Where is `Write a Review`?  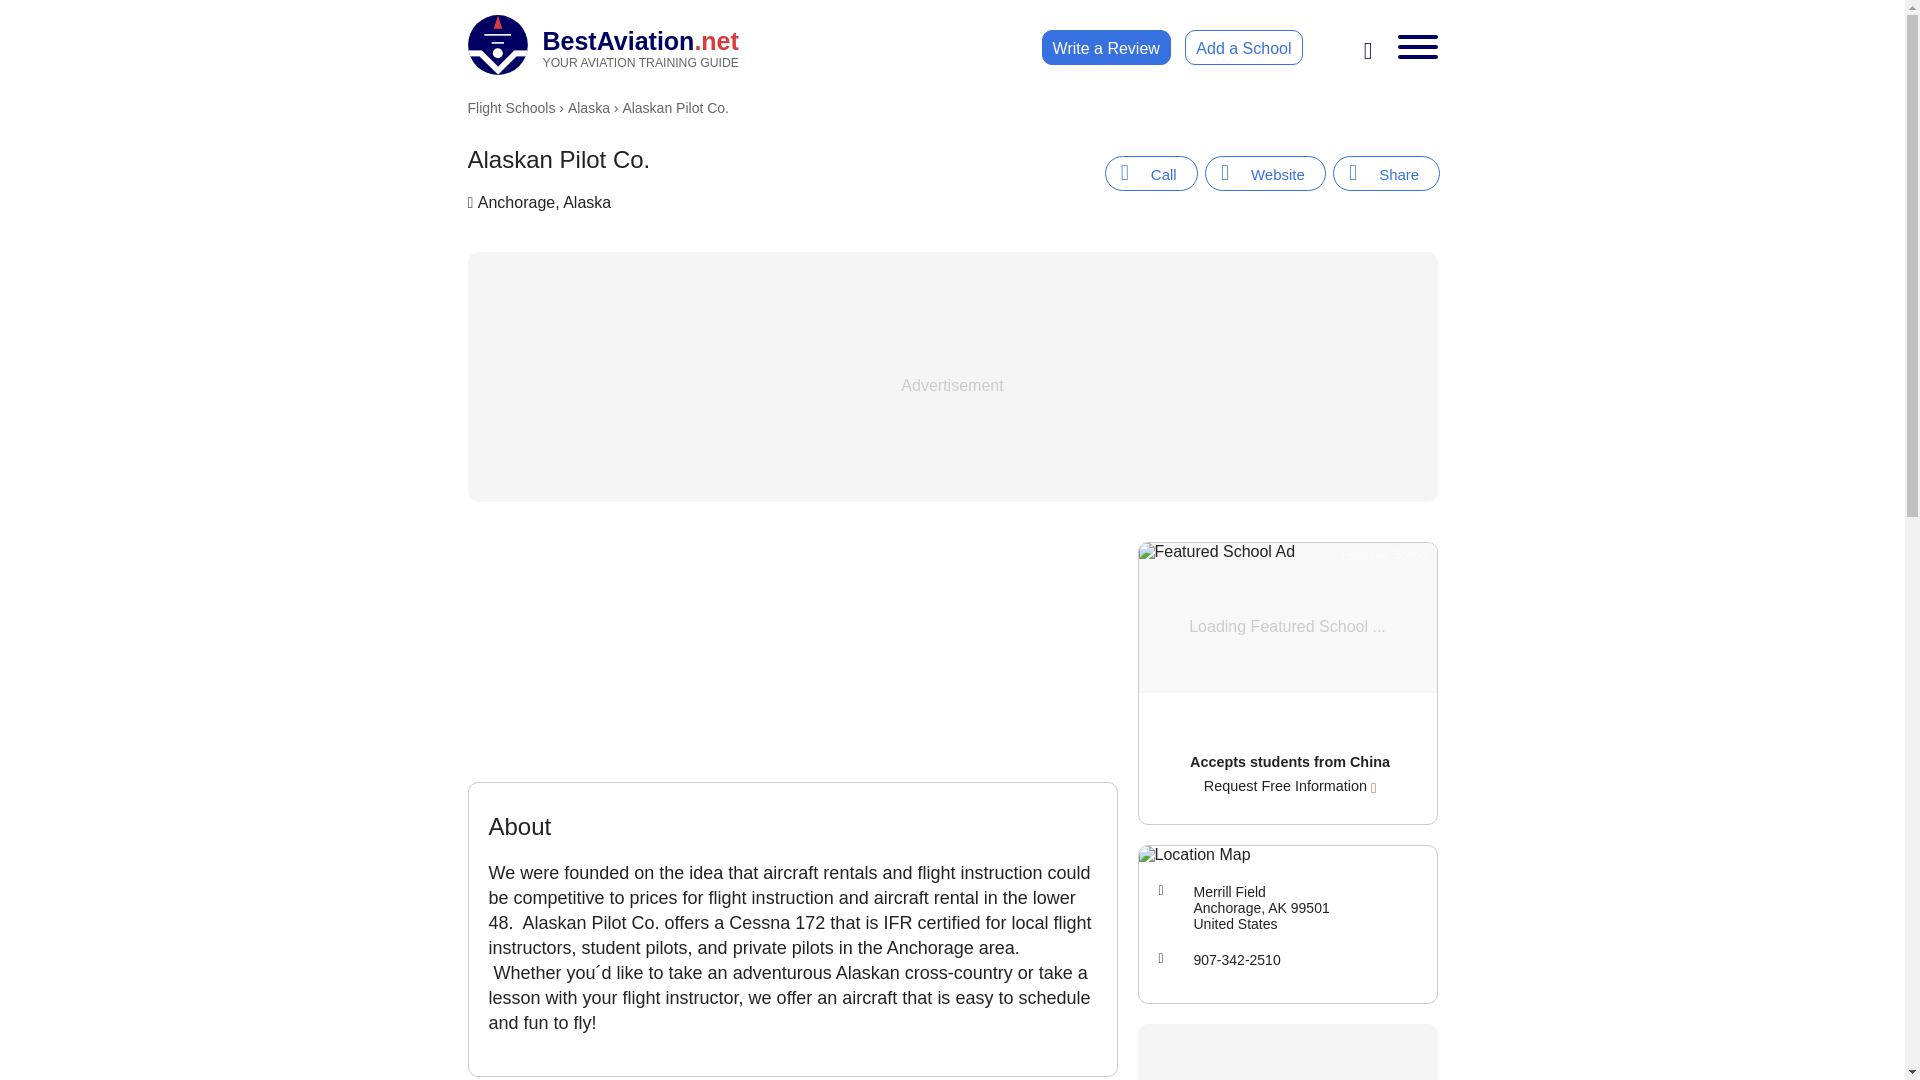
Write a Review is located at coordinates (1106, 47).